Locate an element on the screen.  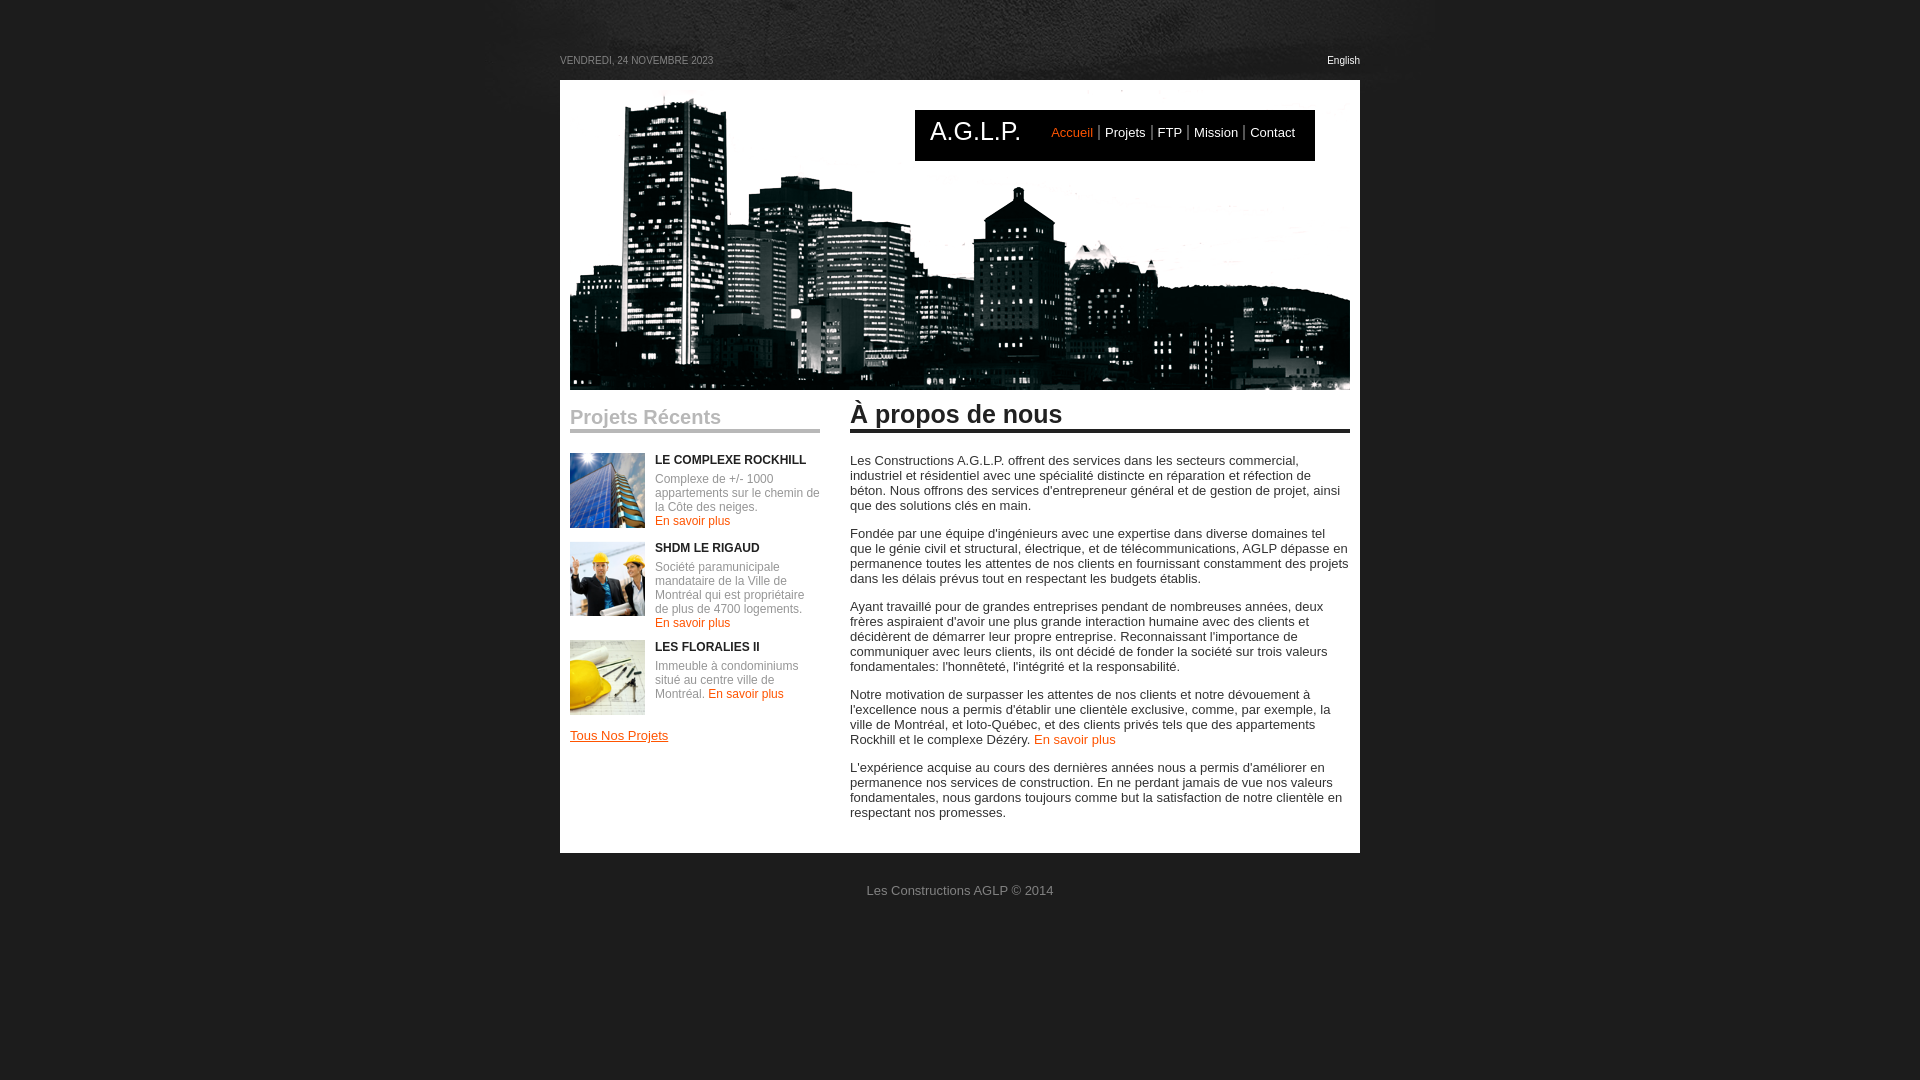
English is located at coordinates (1344, 60).